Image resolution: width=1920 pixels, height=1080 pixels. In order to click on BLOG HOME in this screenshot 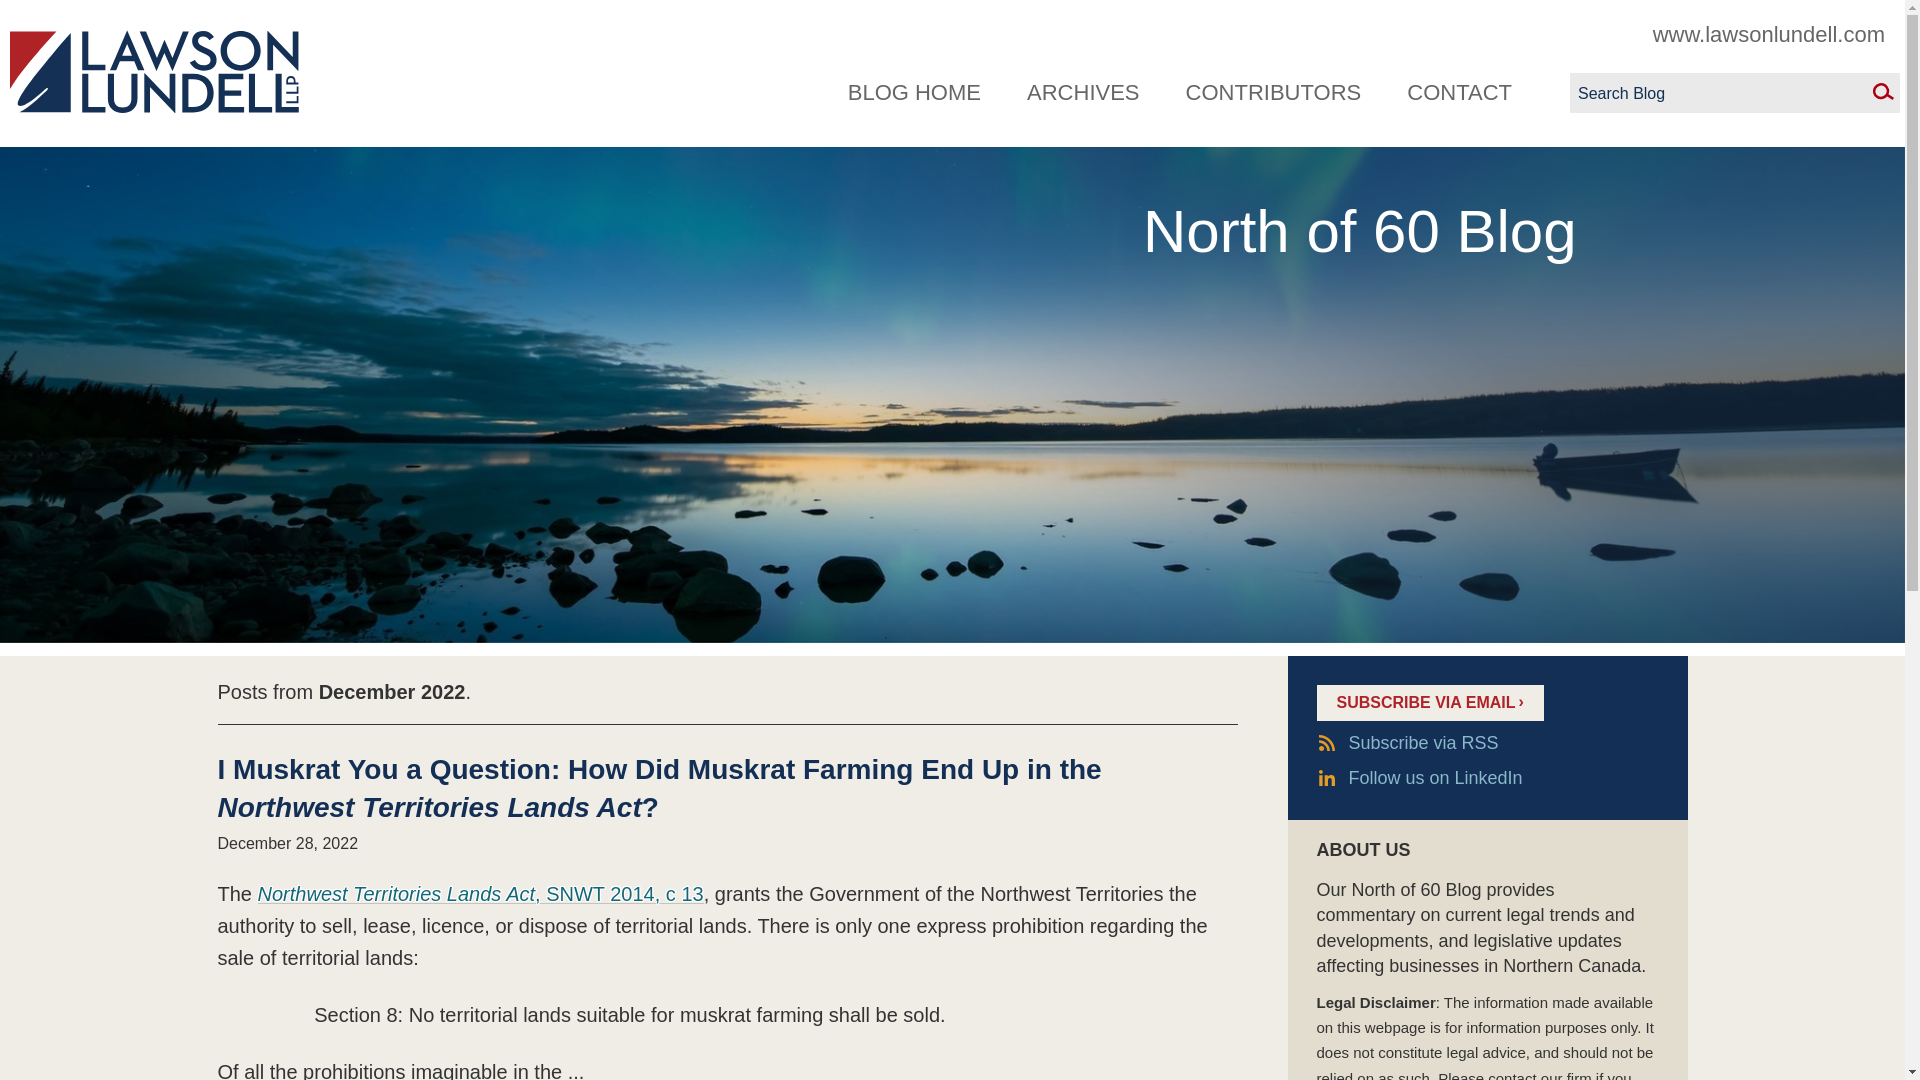, I will do `click(914, 100)`.